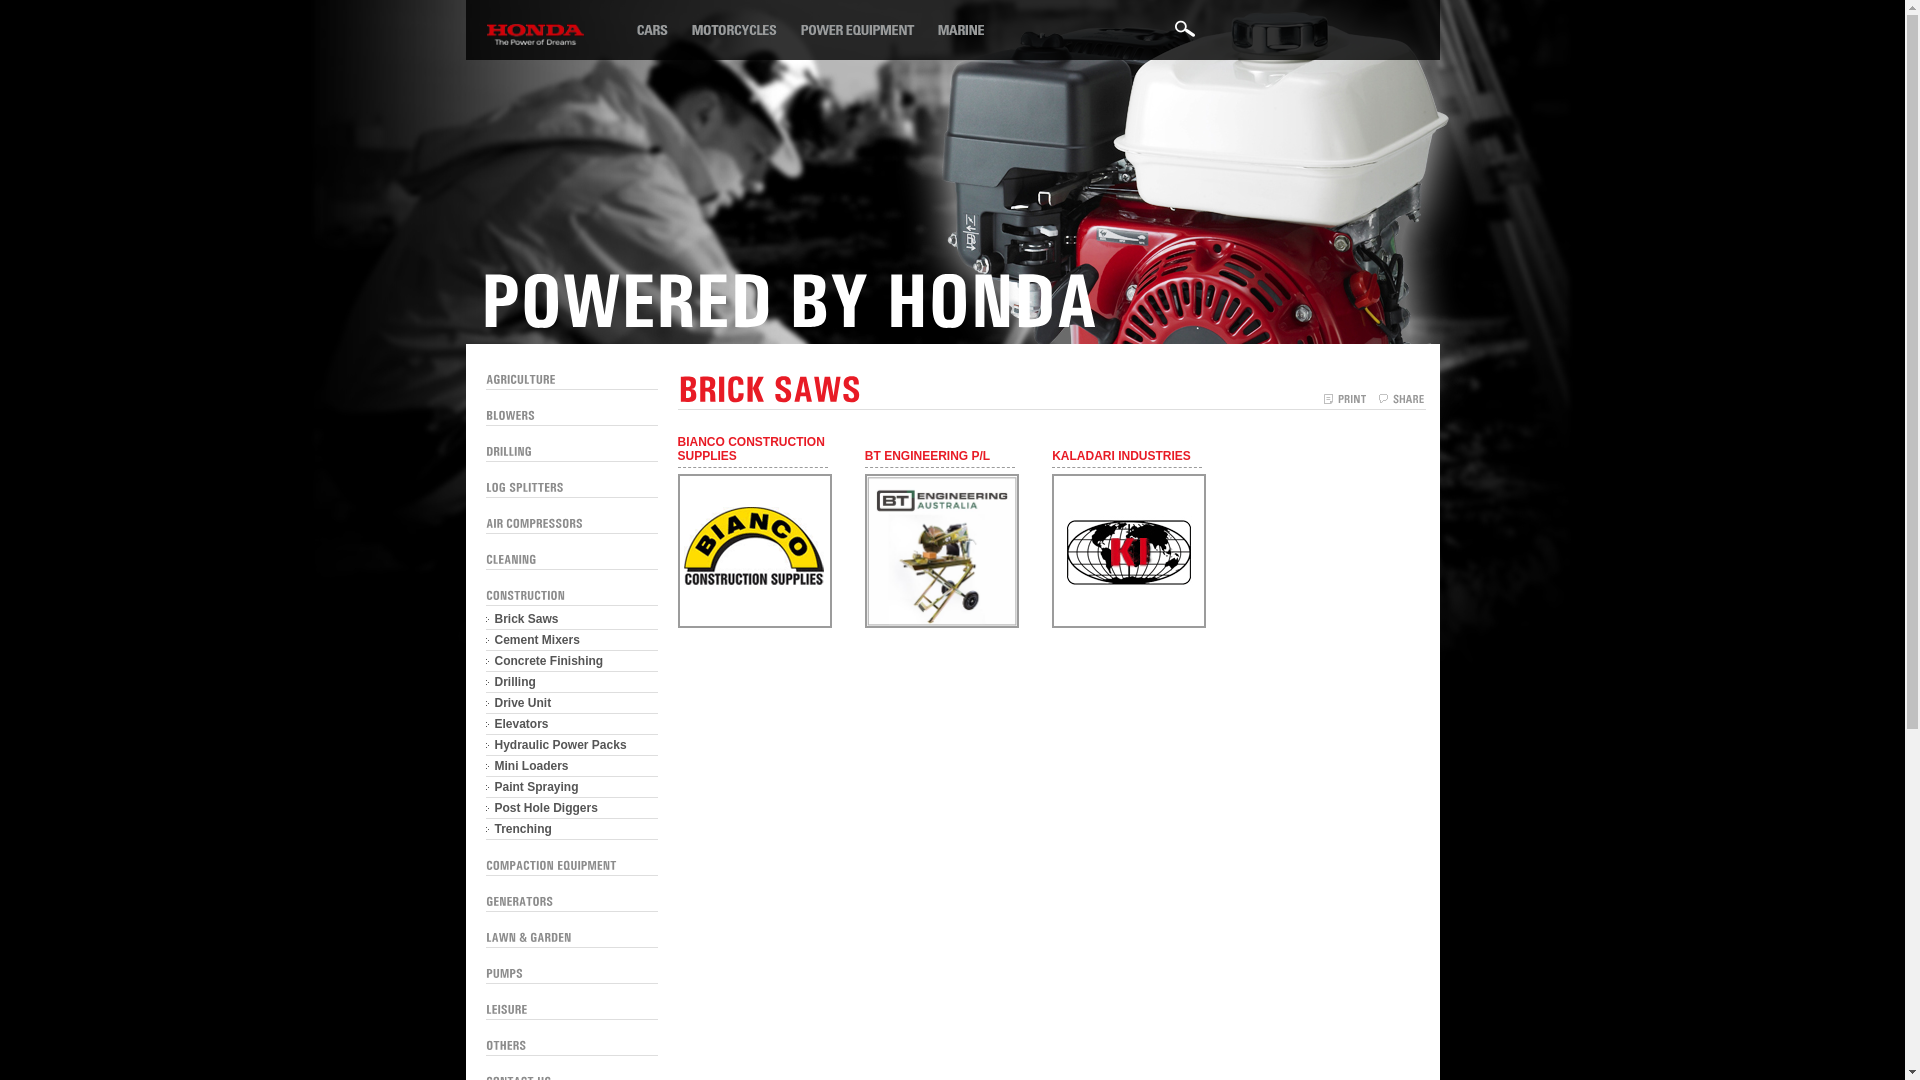 Image resolution: width=1920 pixels, height=1080 pixels. Describe the element at coordinates (572, 788) in the screenshot. I see `Paint Spraying` at that location.